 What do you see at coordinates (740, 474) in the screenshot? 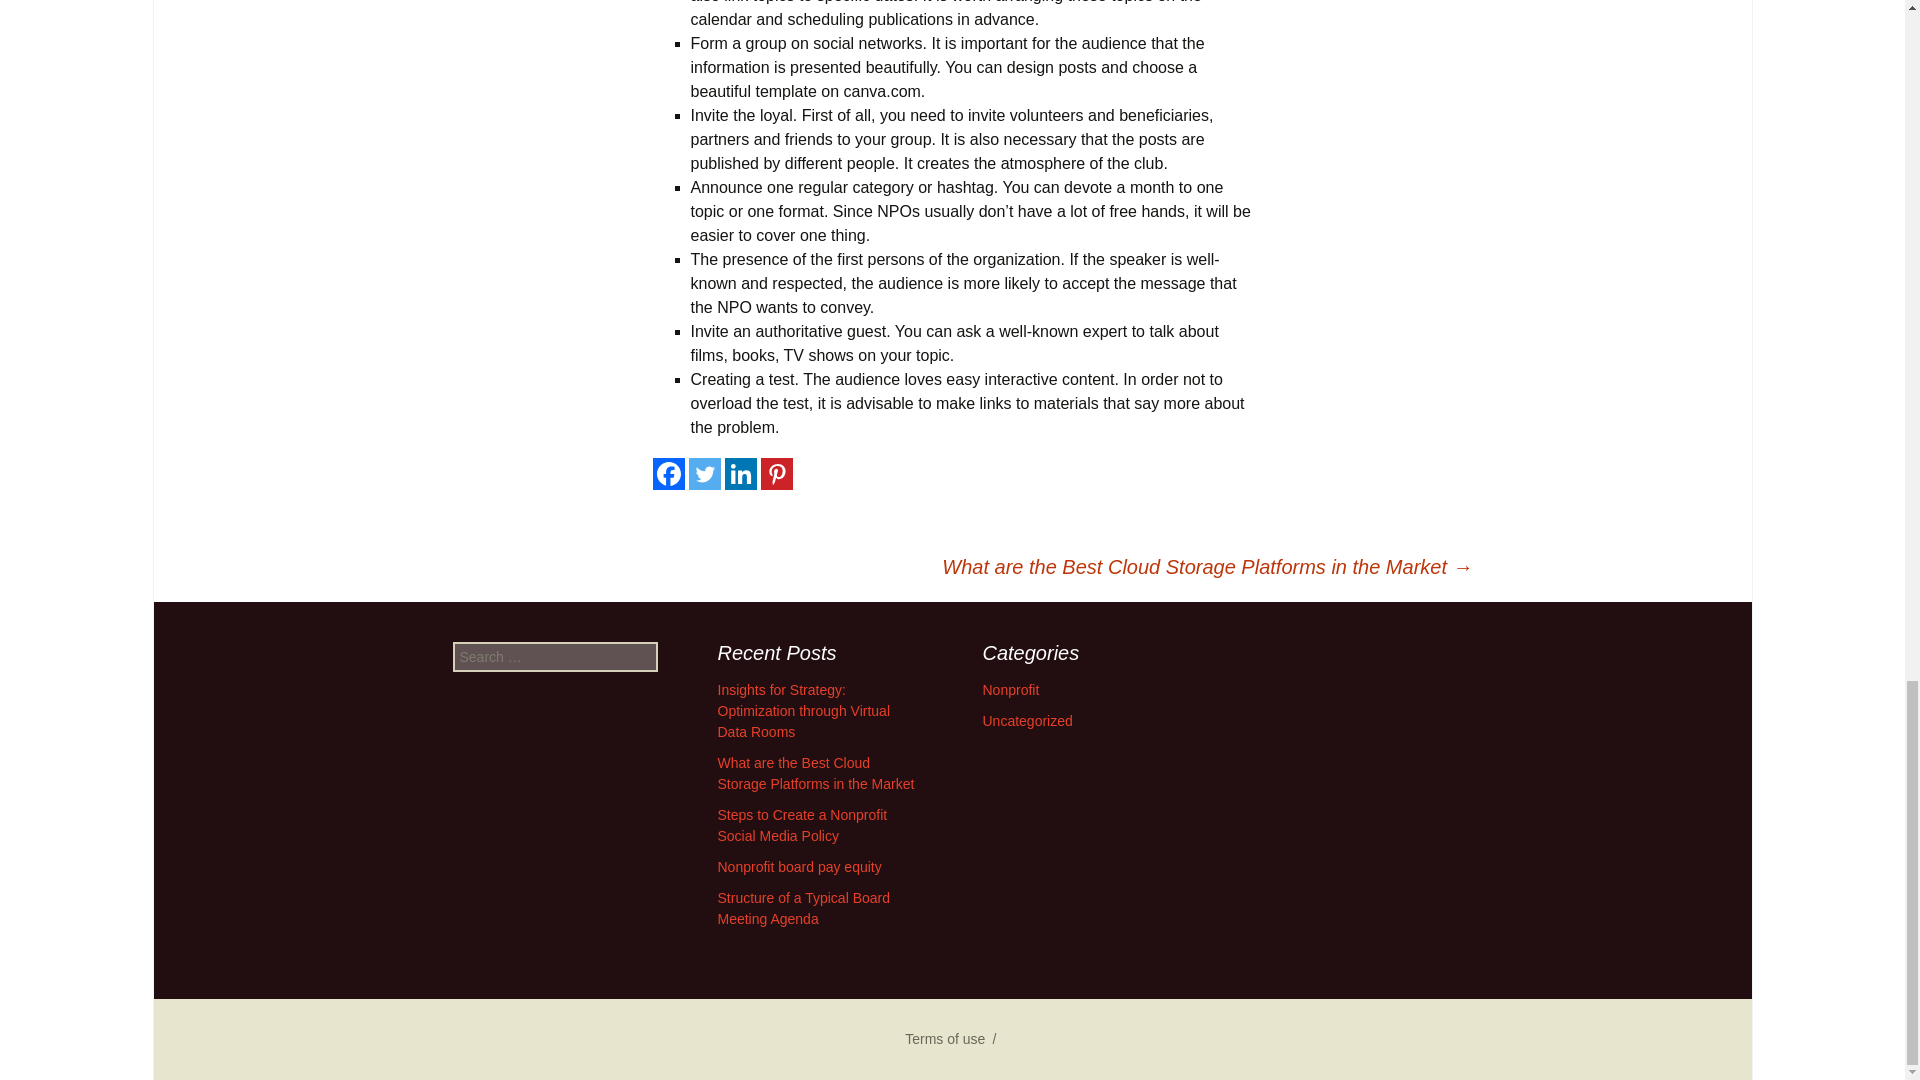
I see `Linkedin` at bounding box center [740, 474].